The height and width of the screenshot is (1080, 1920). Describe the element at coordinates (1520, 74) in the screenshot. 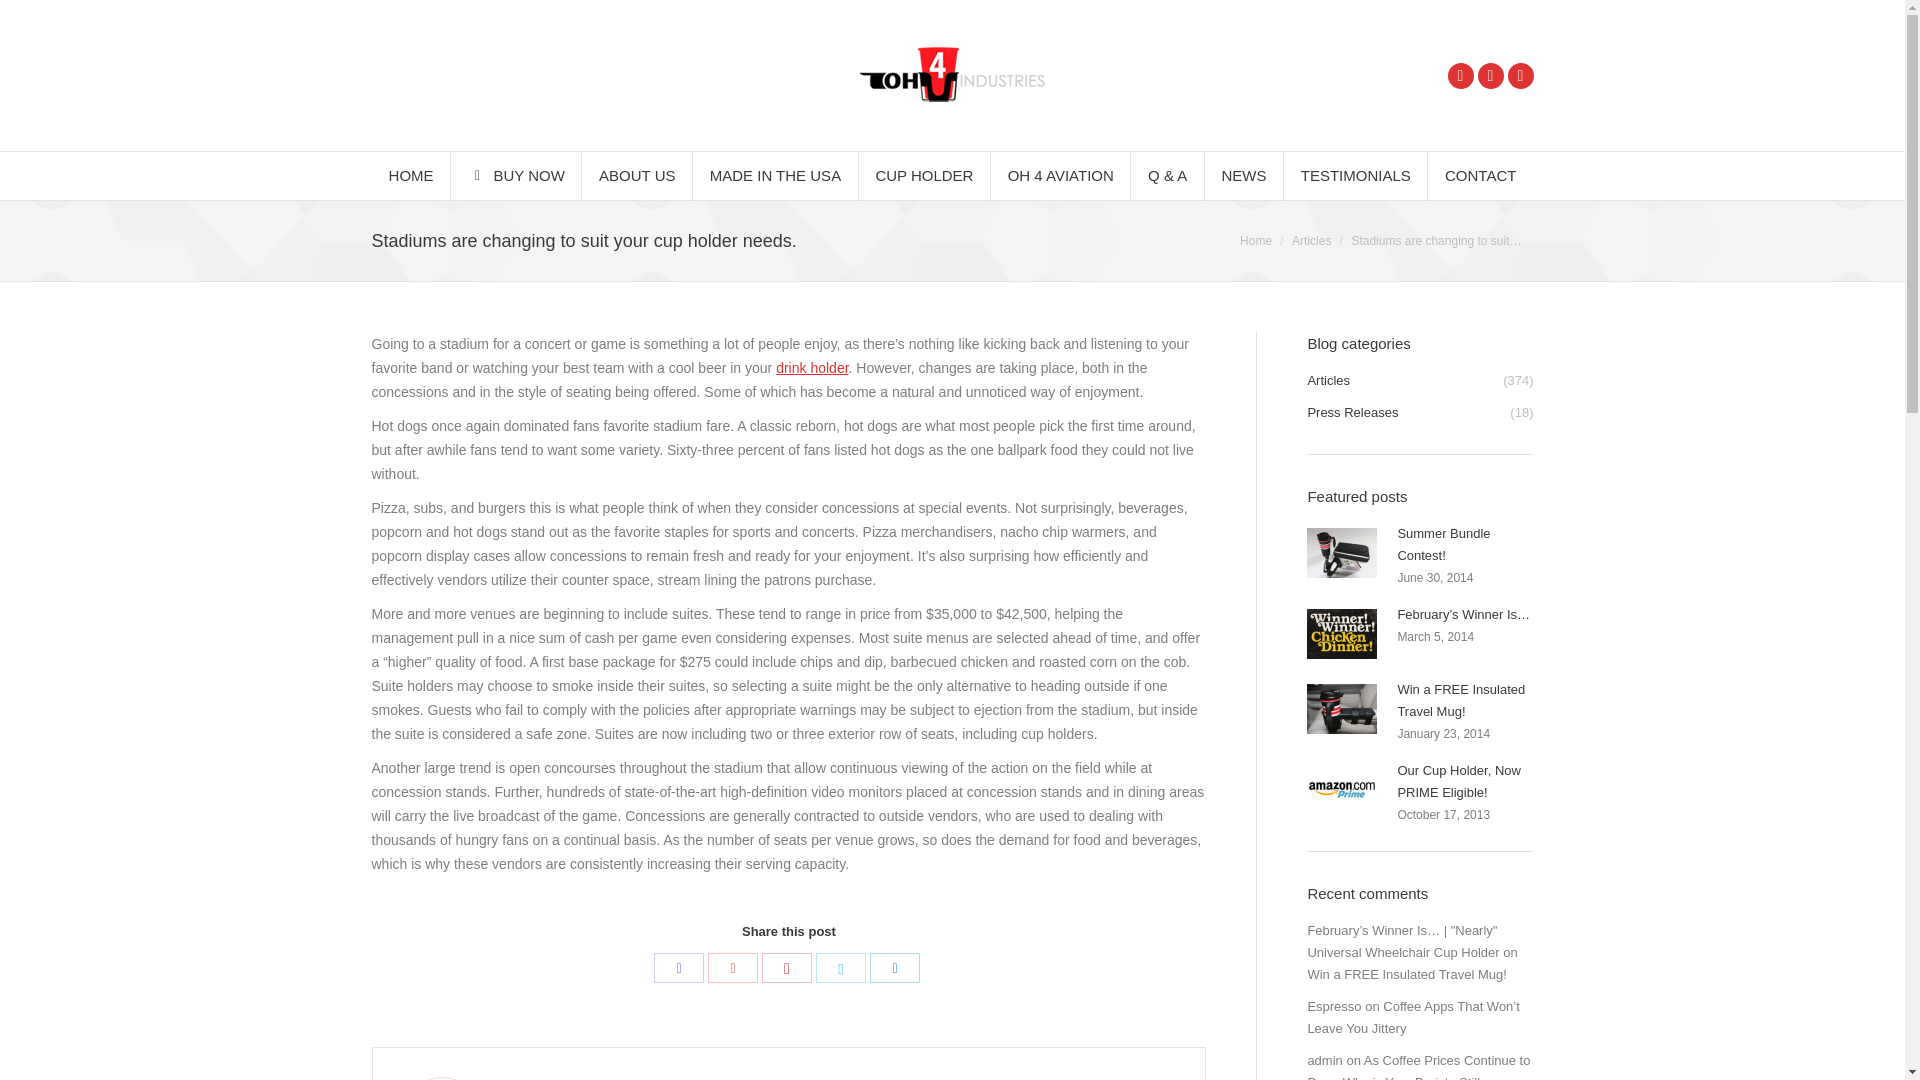

I see `Mail` at that location.